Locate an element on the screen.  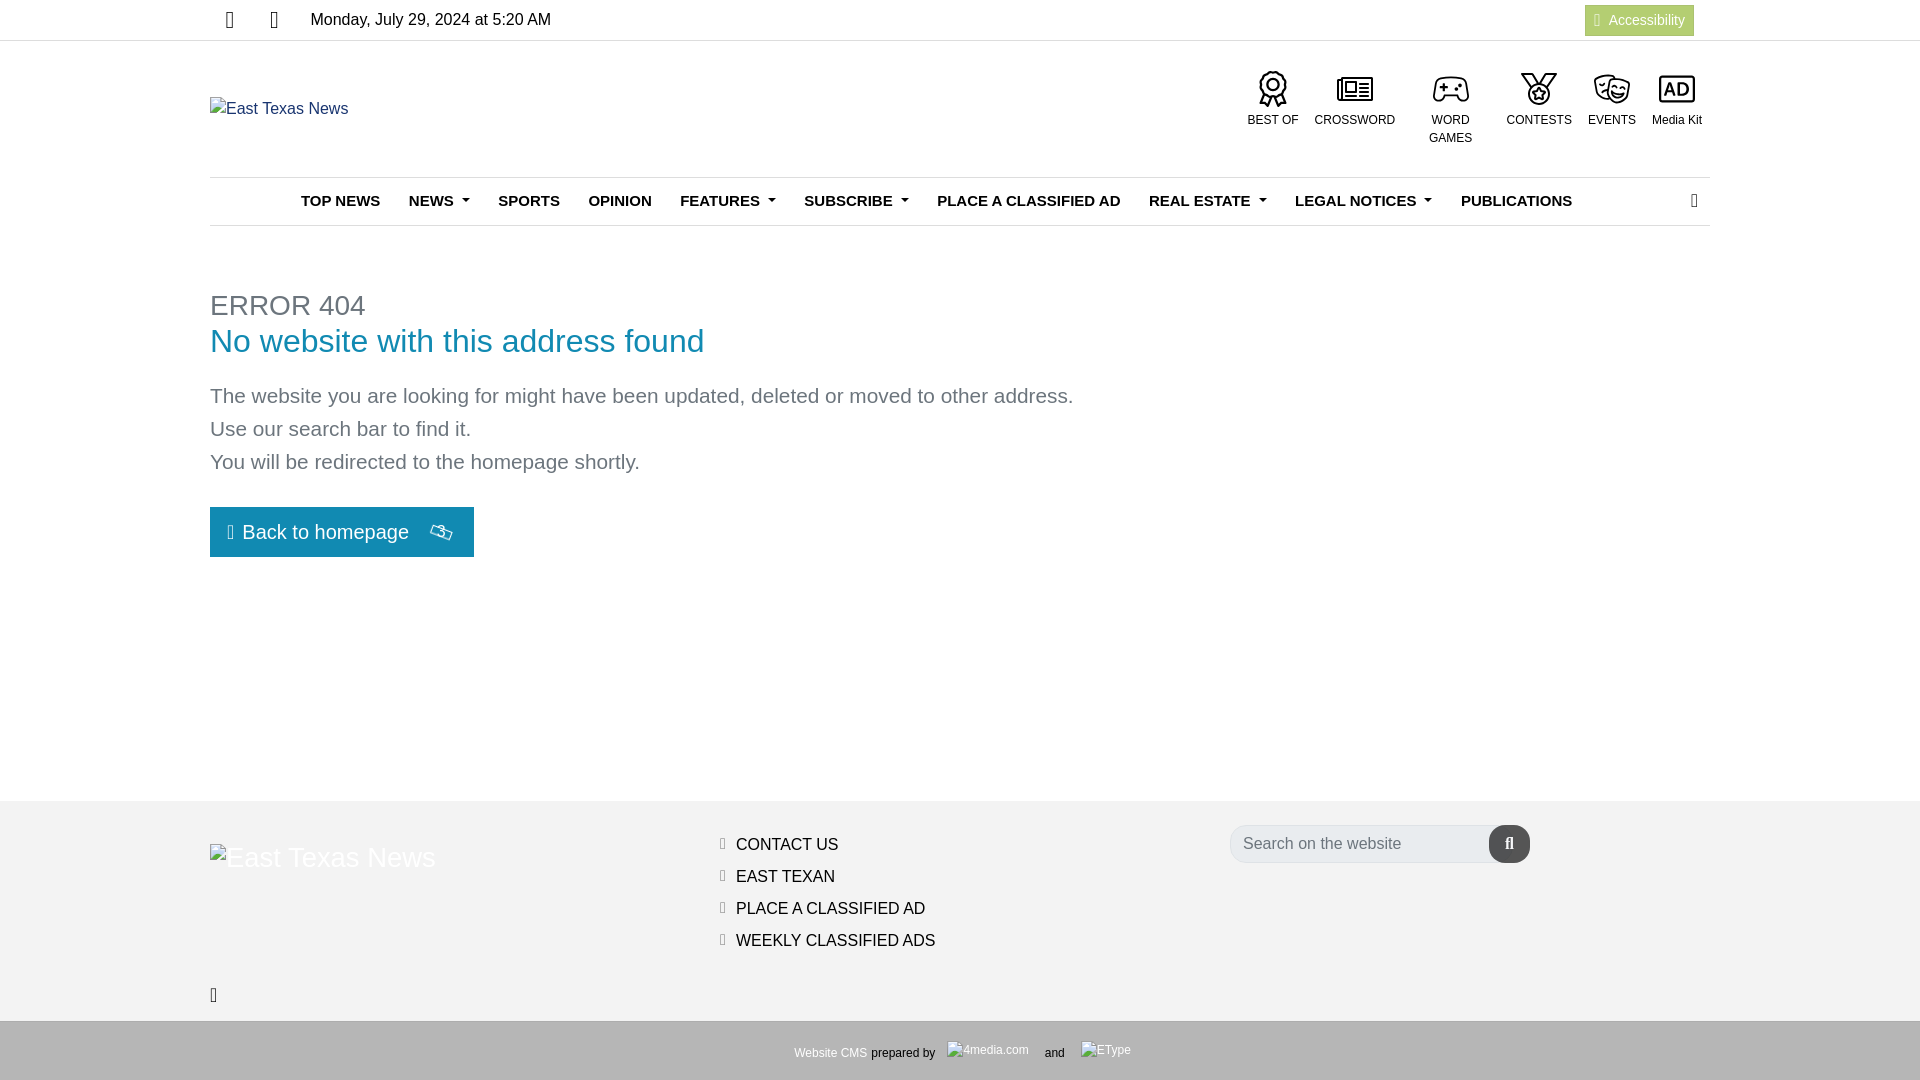
Go to RSS is located at coordinates (273, 20).